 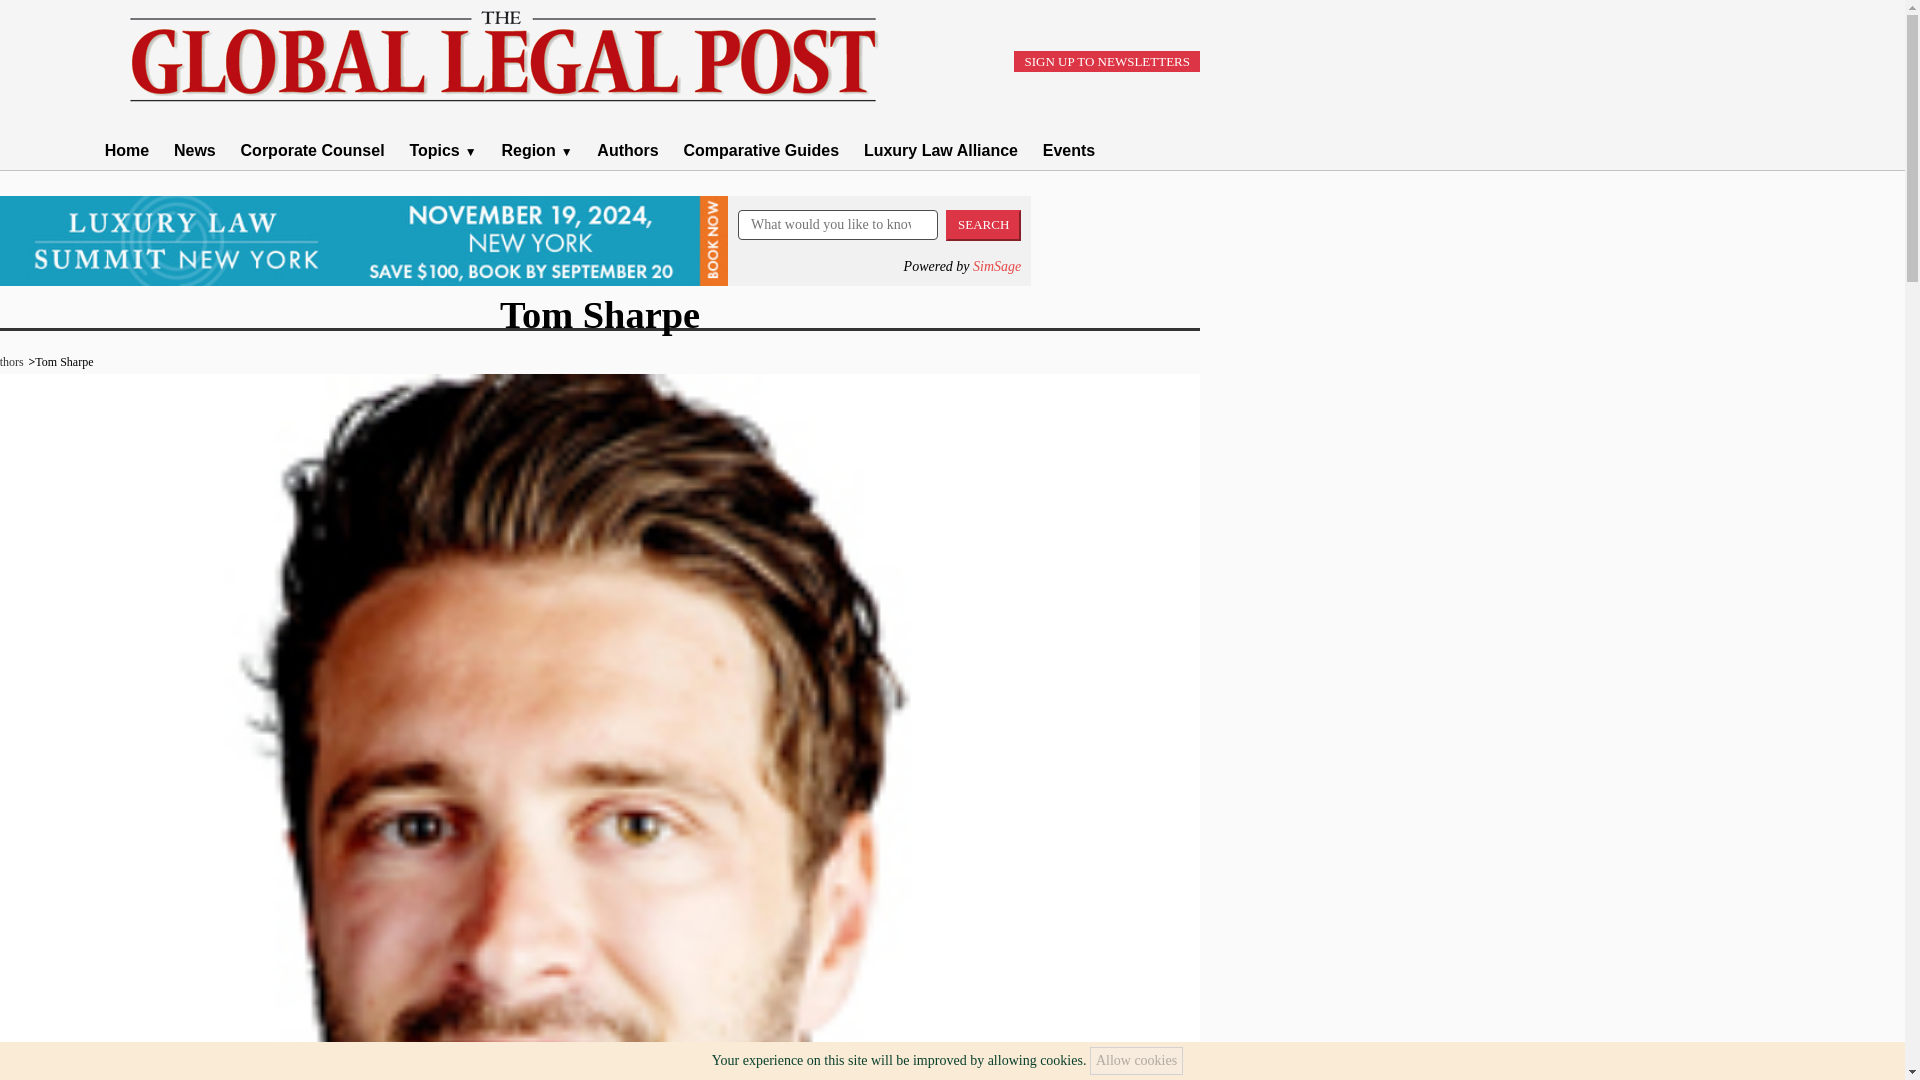 What do you see at coordinates (997, 266) in the screenshot?
I see `SimSage` at bounding box center [997, 266].